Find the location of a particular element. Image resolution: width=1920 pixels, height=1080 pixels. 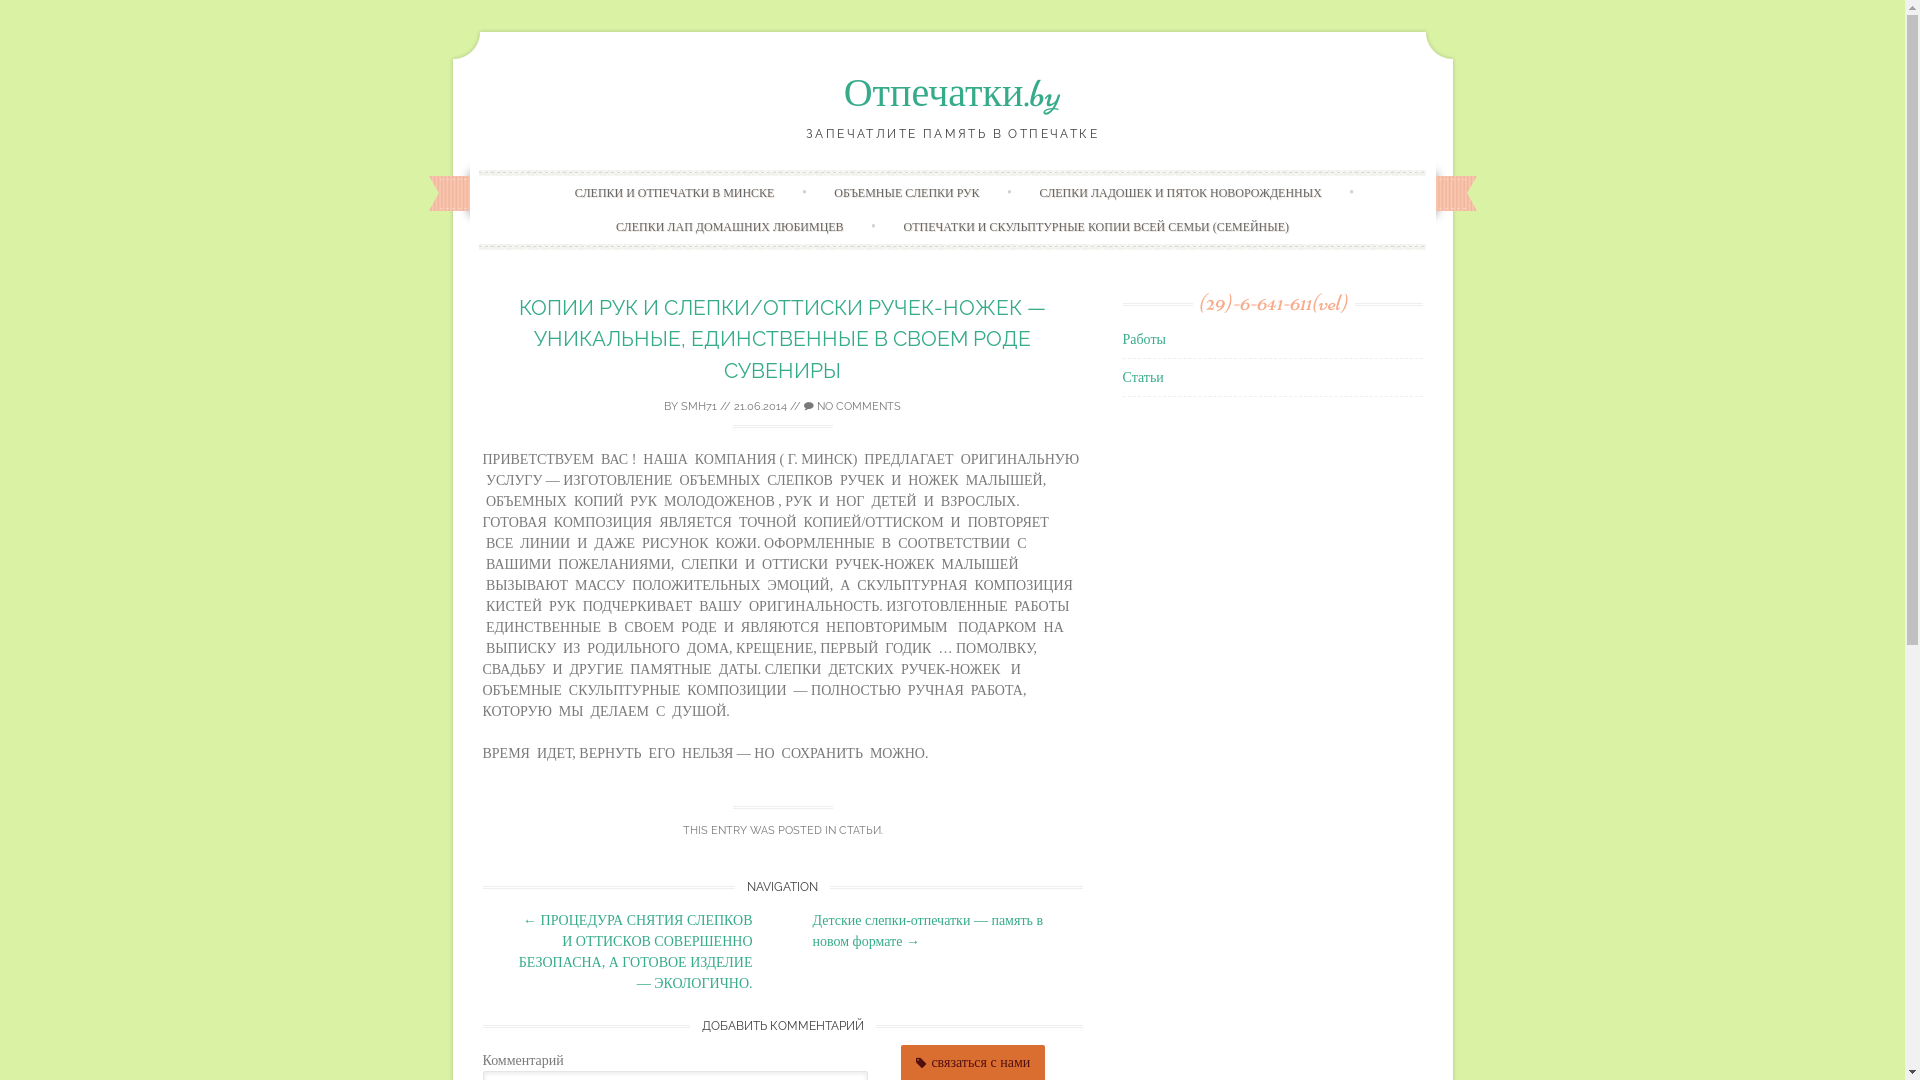

Skip to content is located at coordinates (994, 180).